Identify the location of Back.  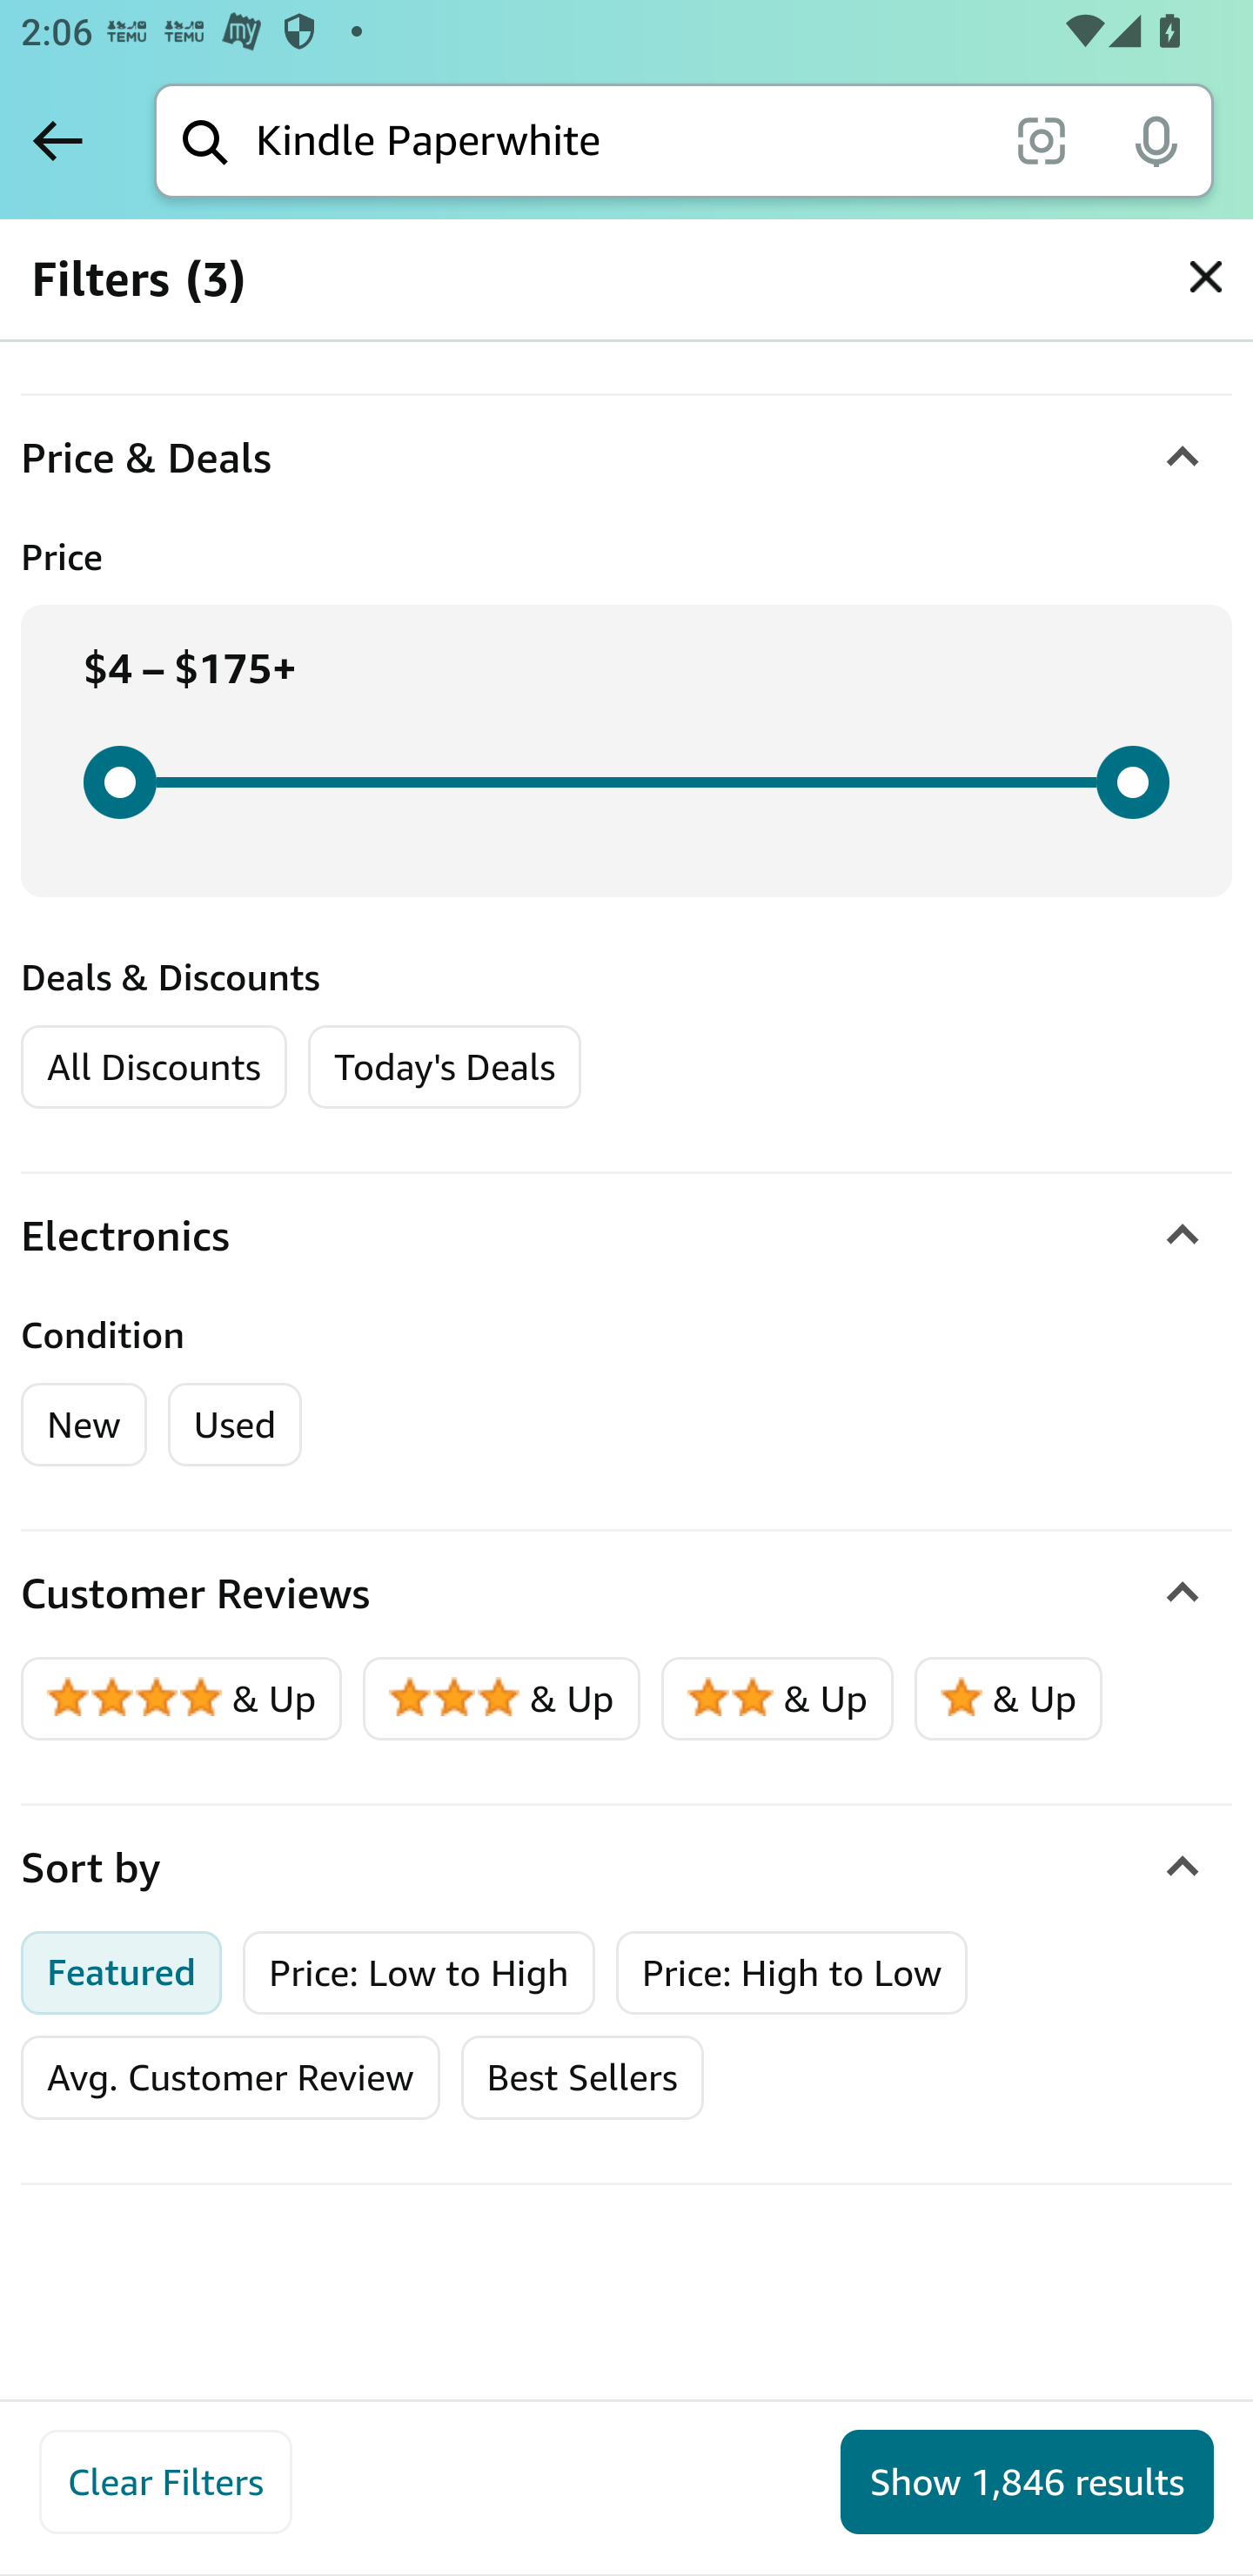
(57, 140).